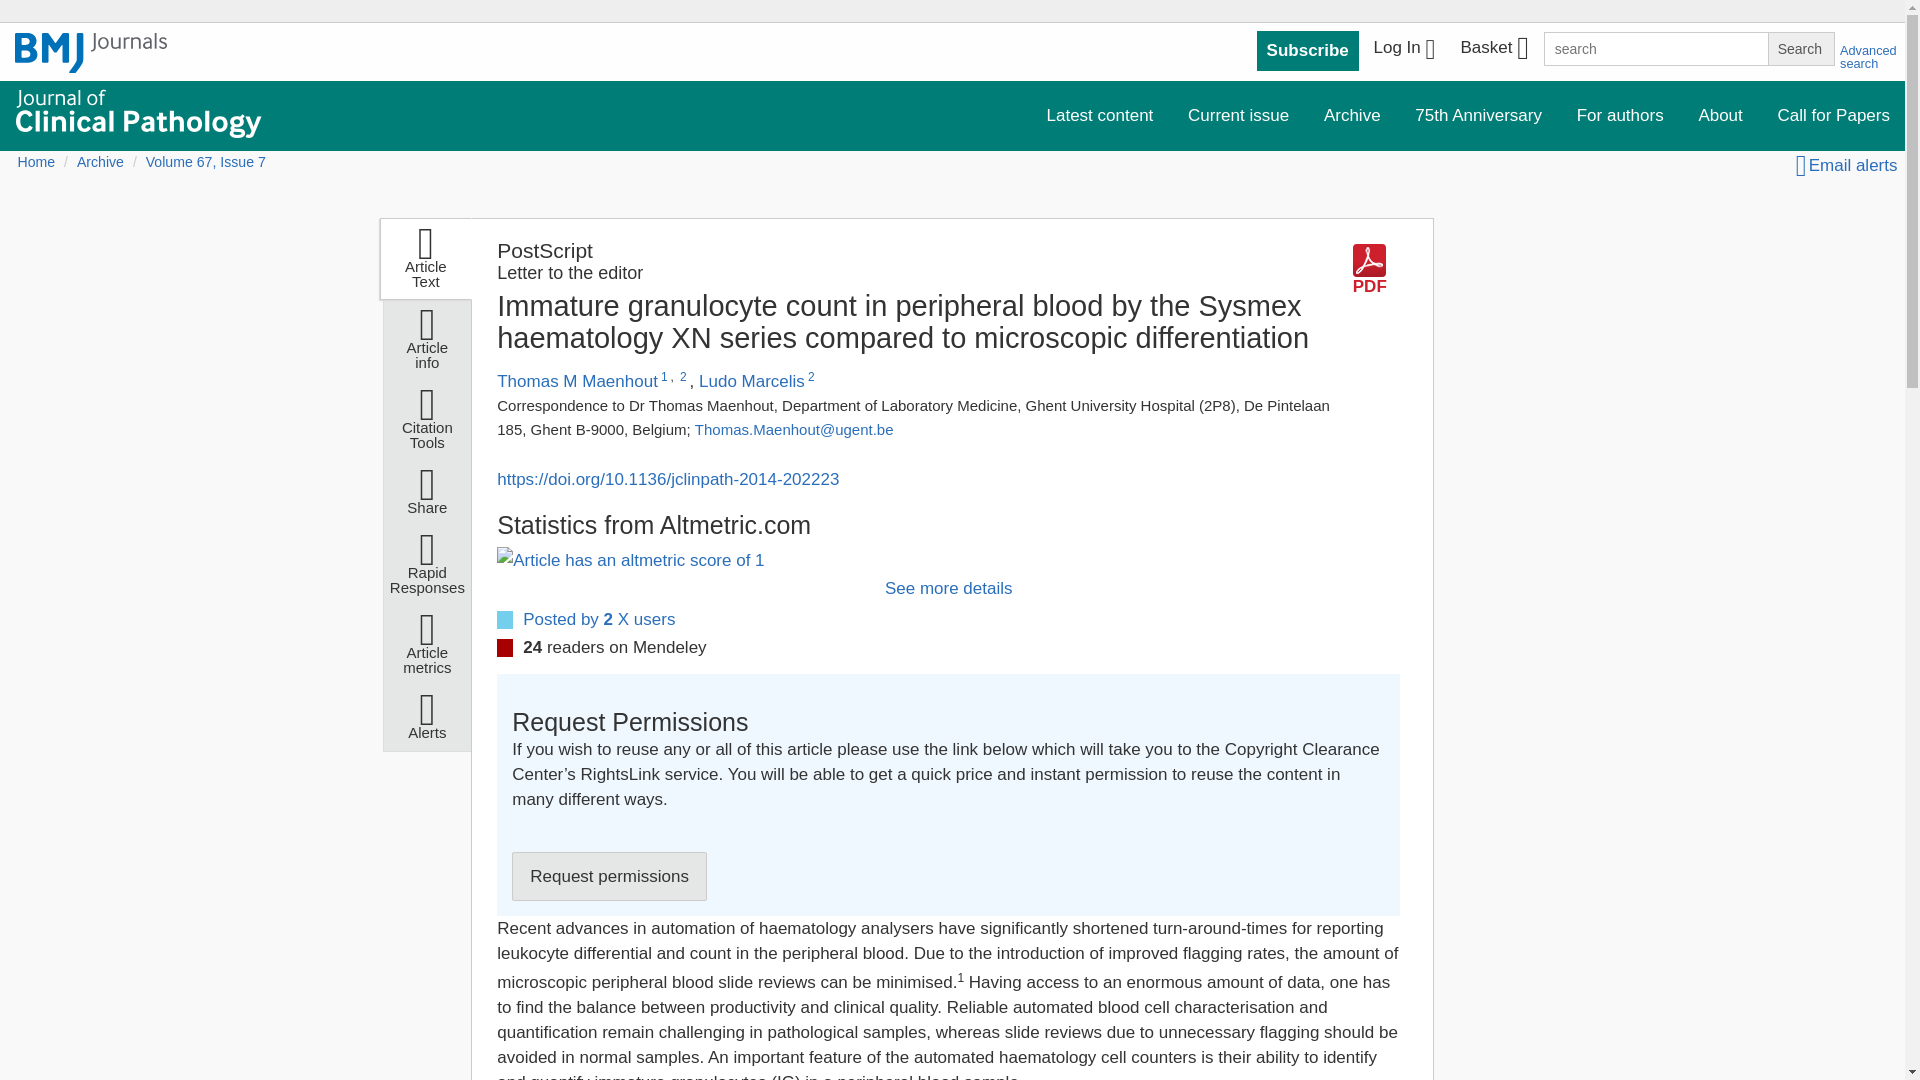 The height and width of the screenshot is (1080, 1920). What do you see at coordinates (1868, 57) in the screenshot?
I see `Advanced search` at bounding box center [1868, 57].